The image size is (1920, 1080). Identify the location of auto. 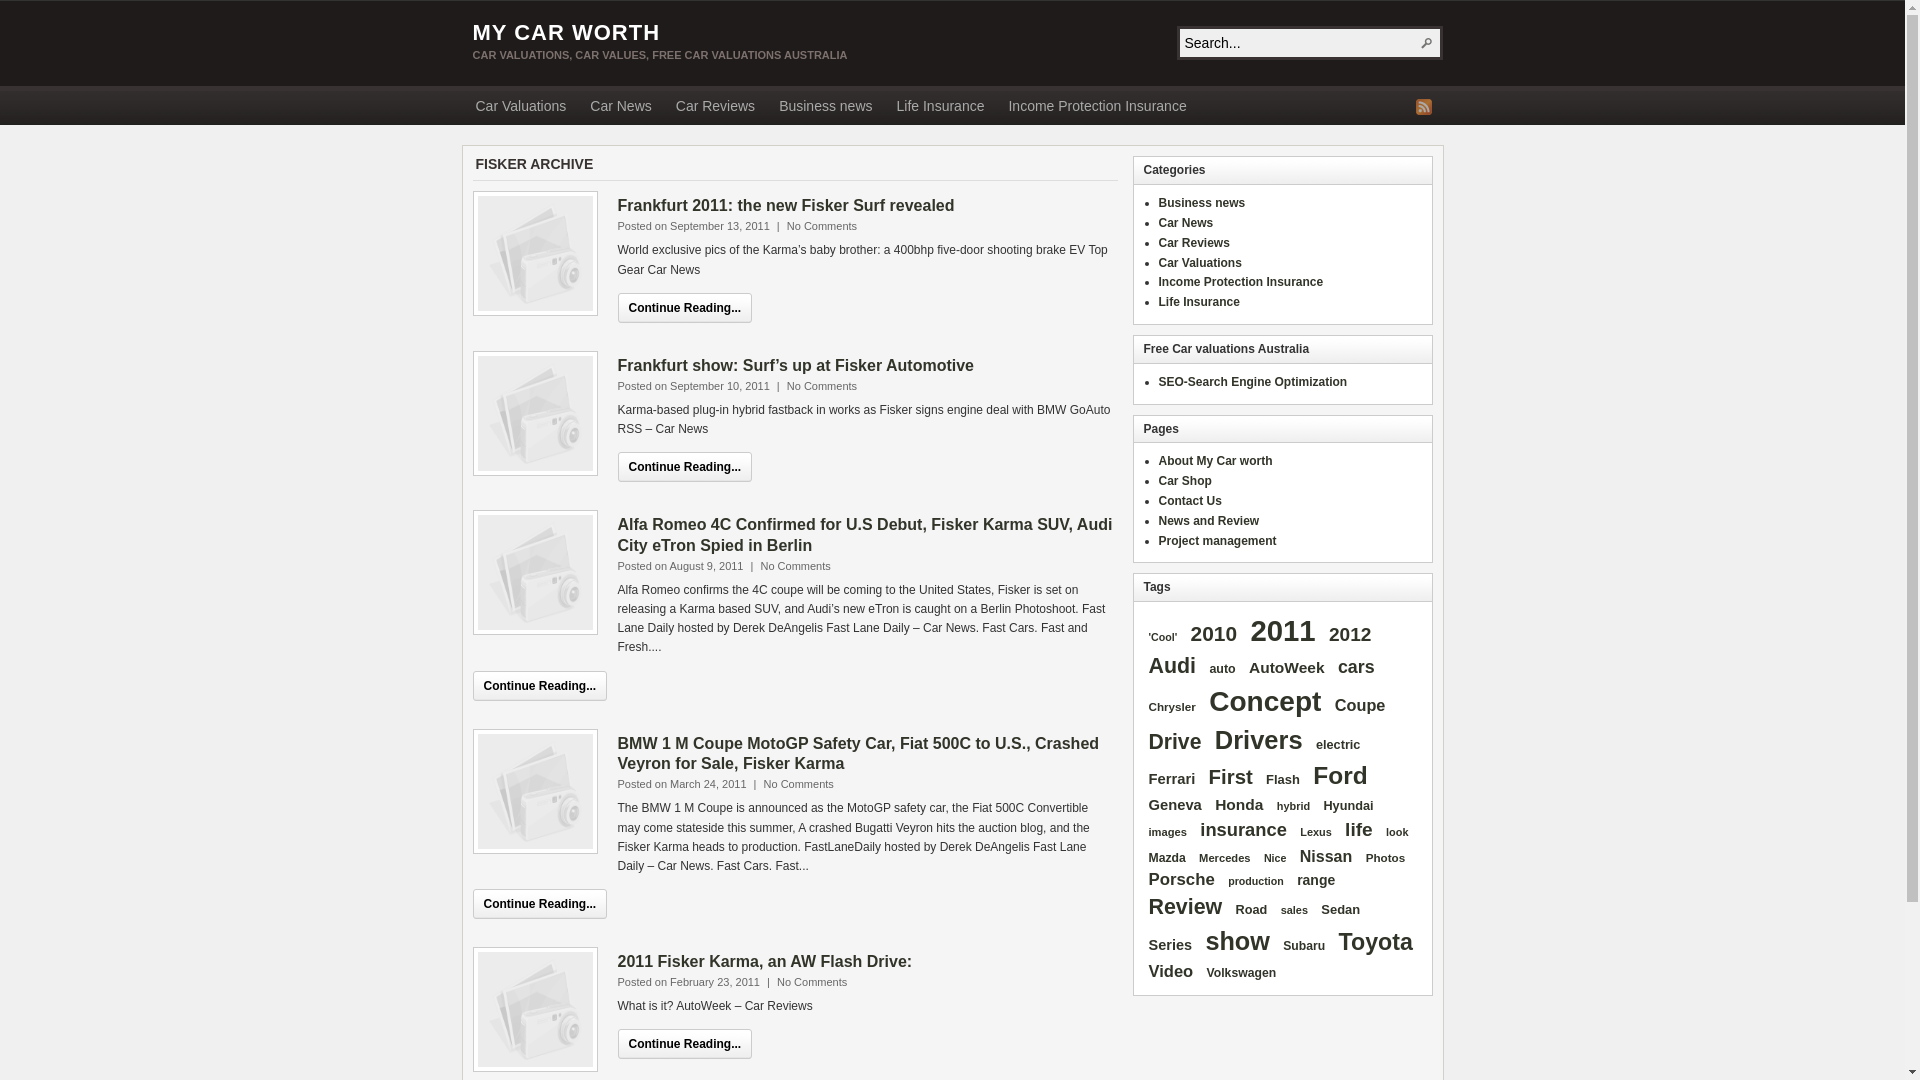
(1222, 670).